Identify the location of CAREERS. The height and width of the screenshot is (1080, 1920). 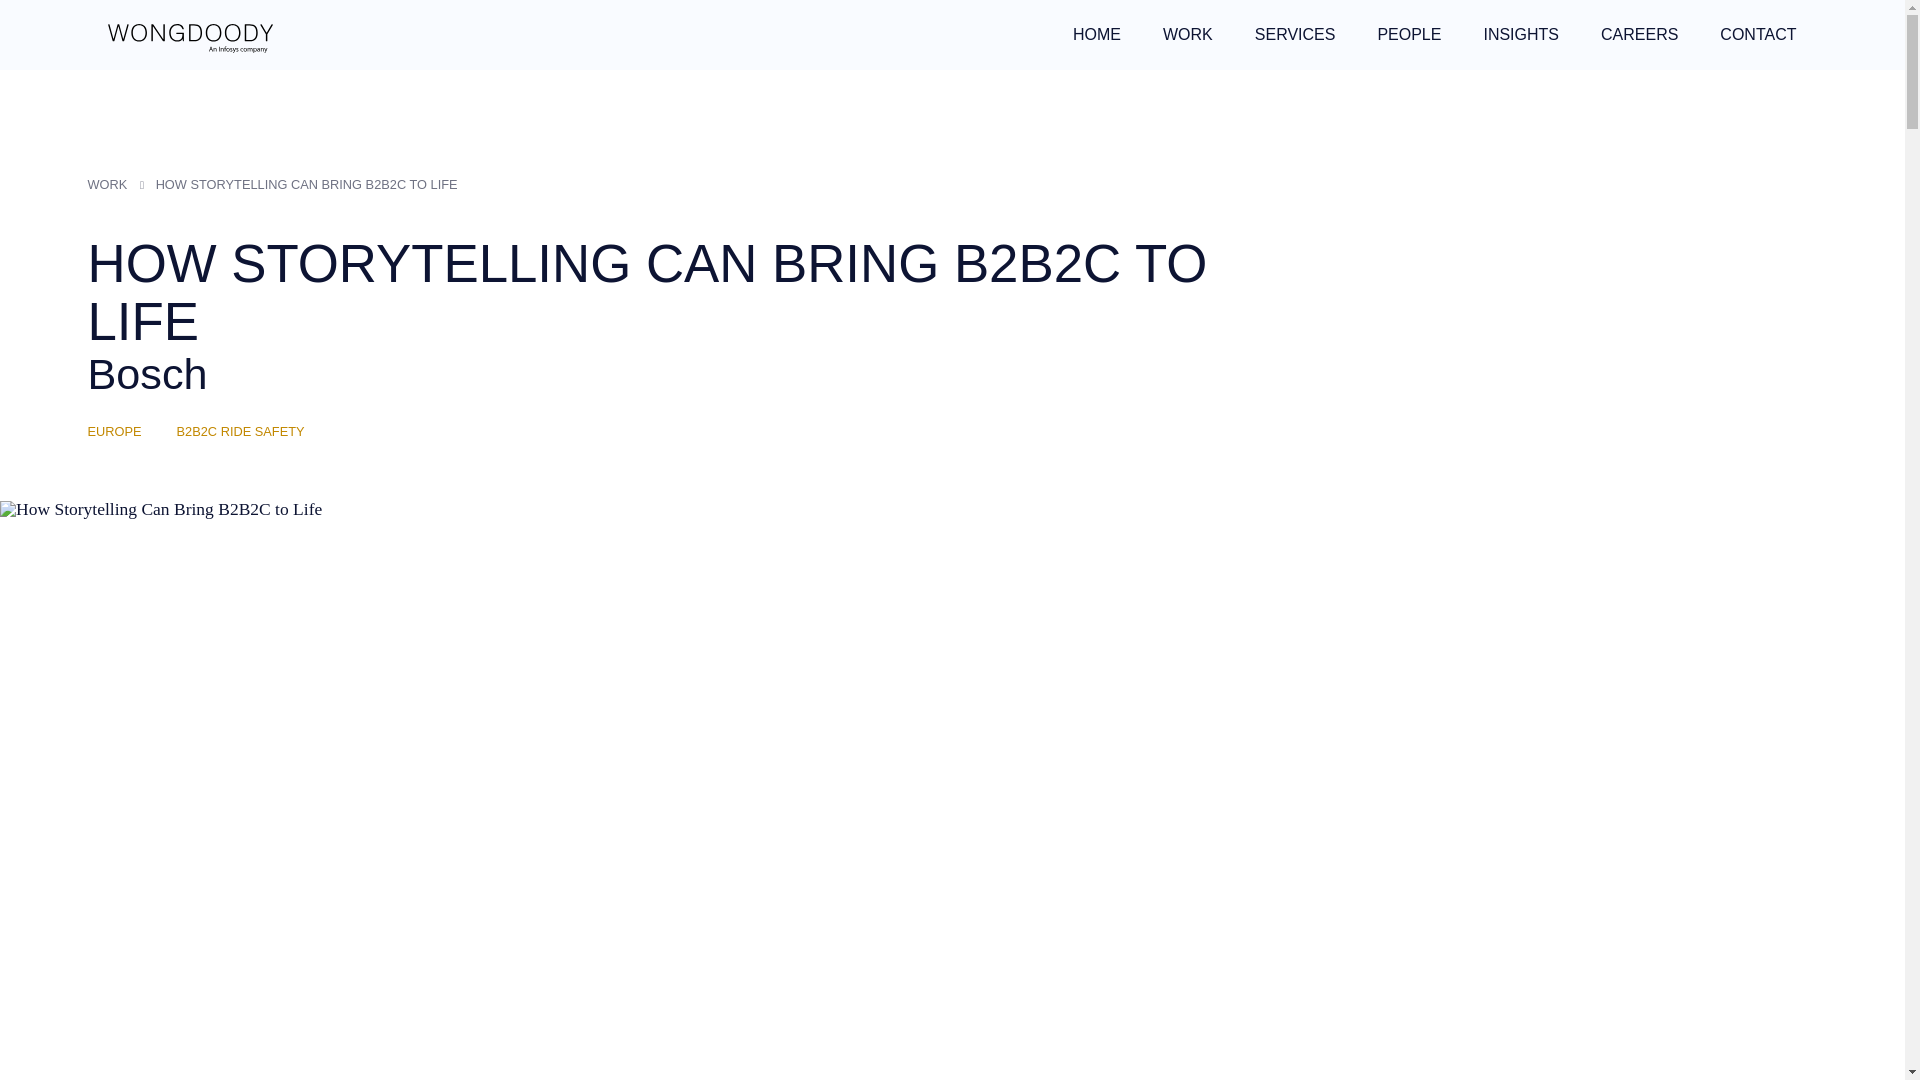
(1640, 35).